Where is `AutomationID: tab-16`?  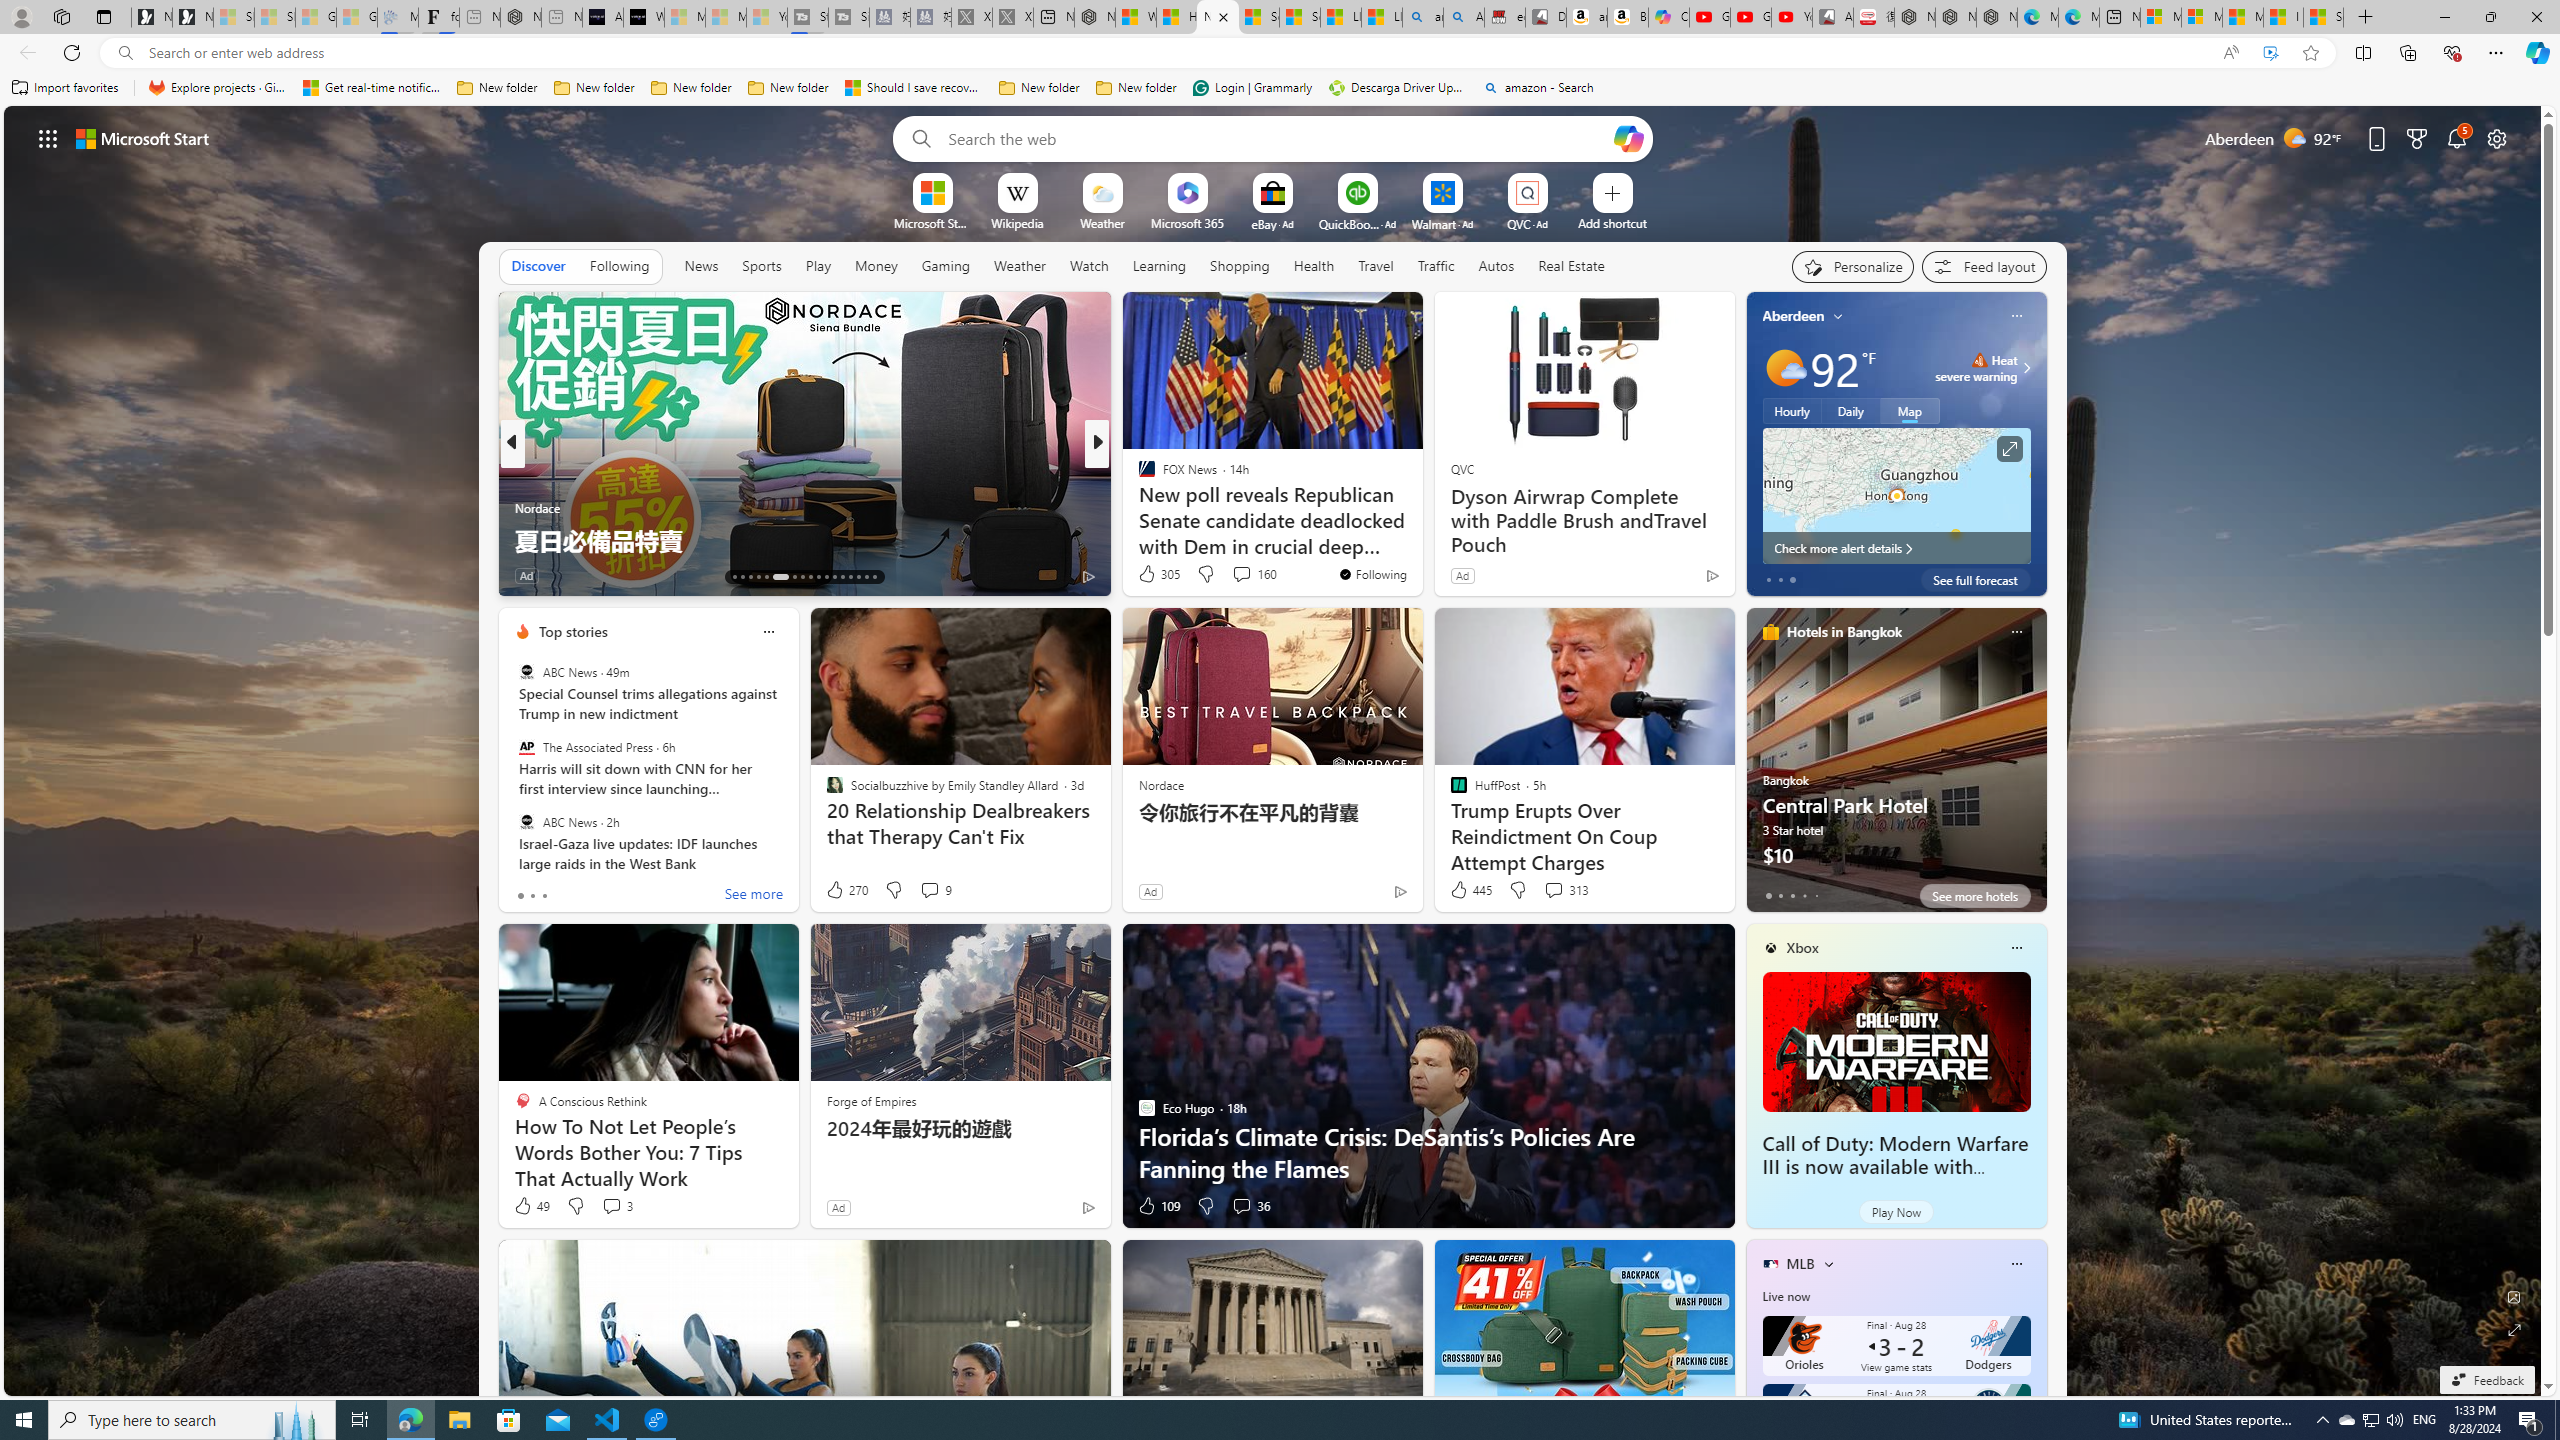
AutomationID: tab-16 is located at coordinates (758, 577).